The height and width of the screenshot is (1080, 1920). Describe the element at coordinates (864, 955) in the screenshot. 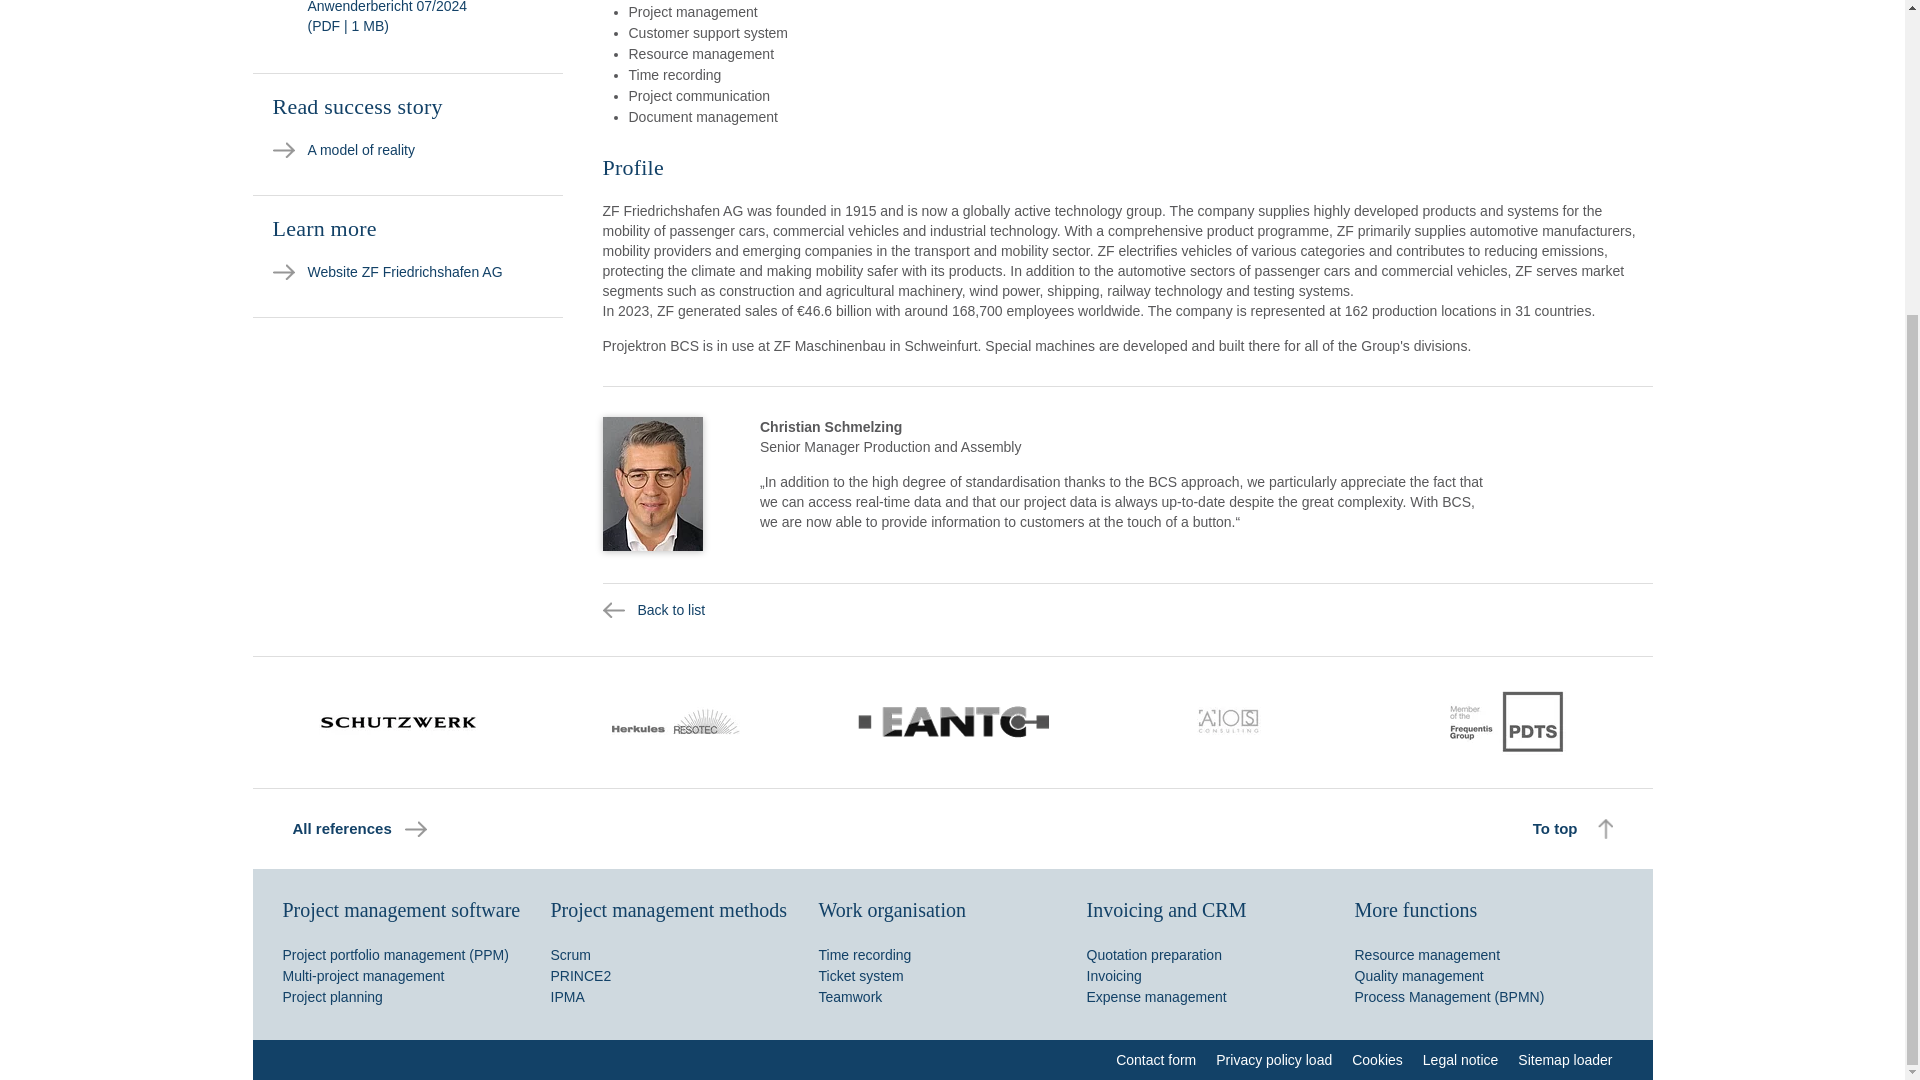

I see `Time recording` at that location.